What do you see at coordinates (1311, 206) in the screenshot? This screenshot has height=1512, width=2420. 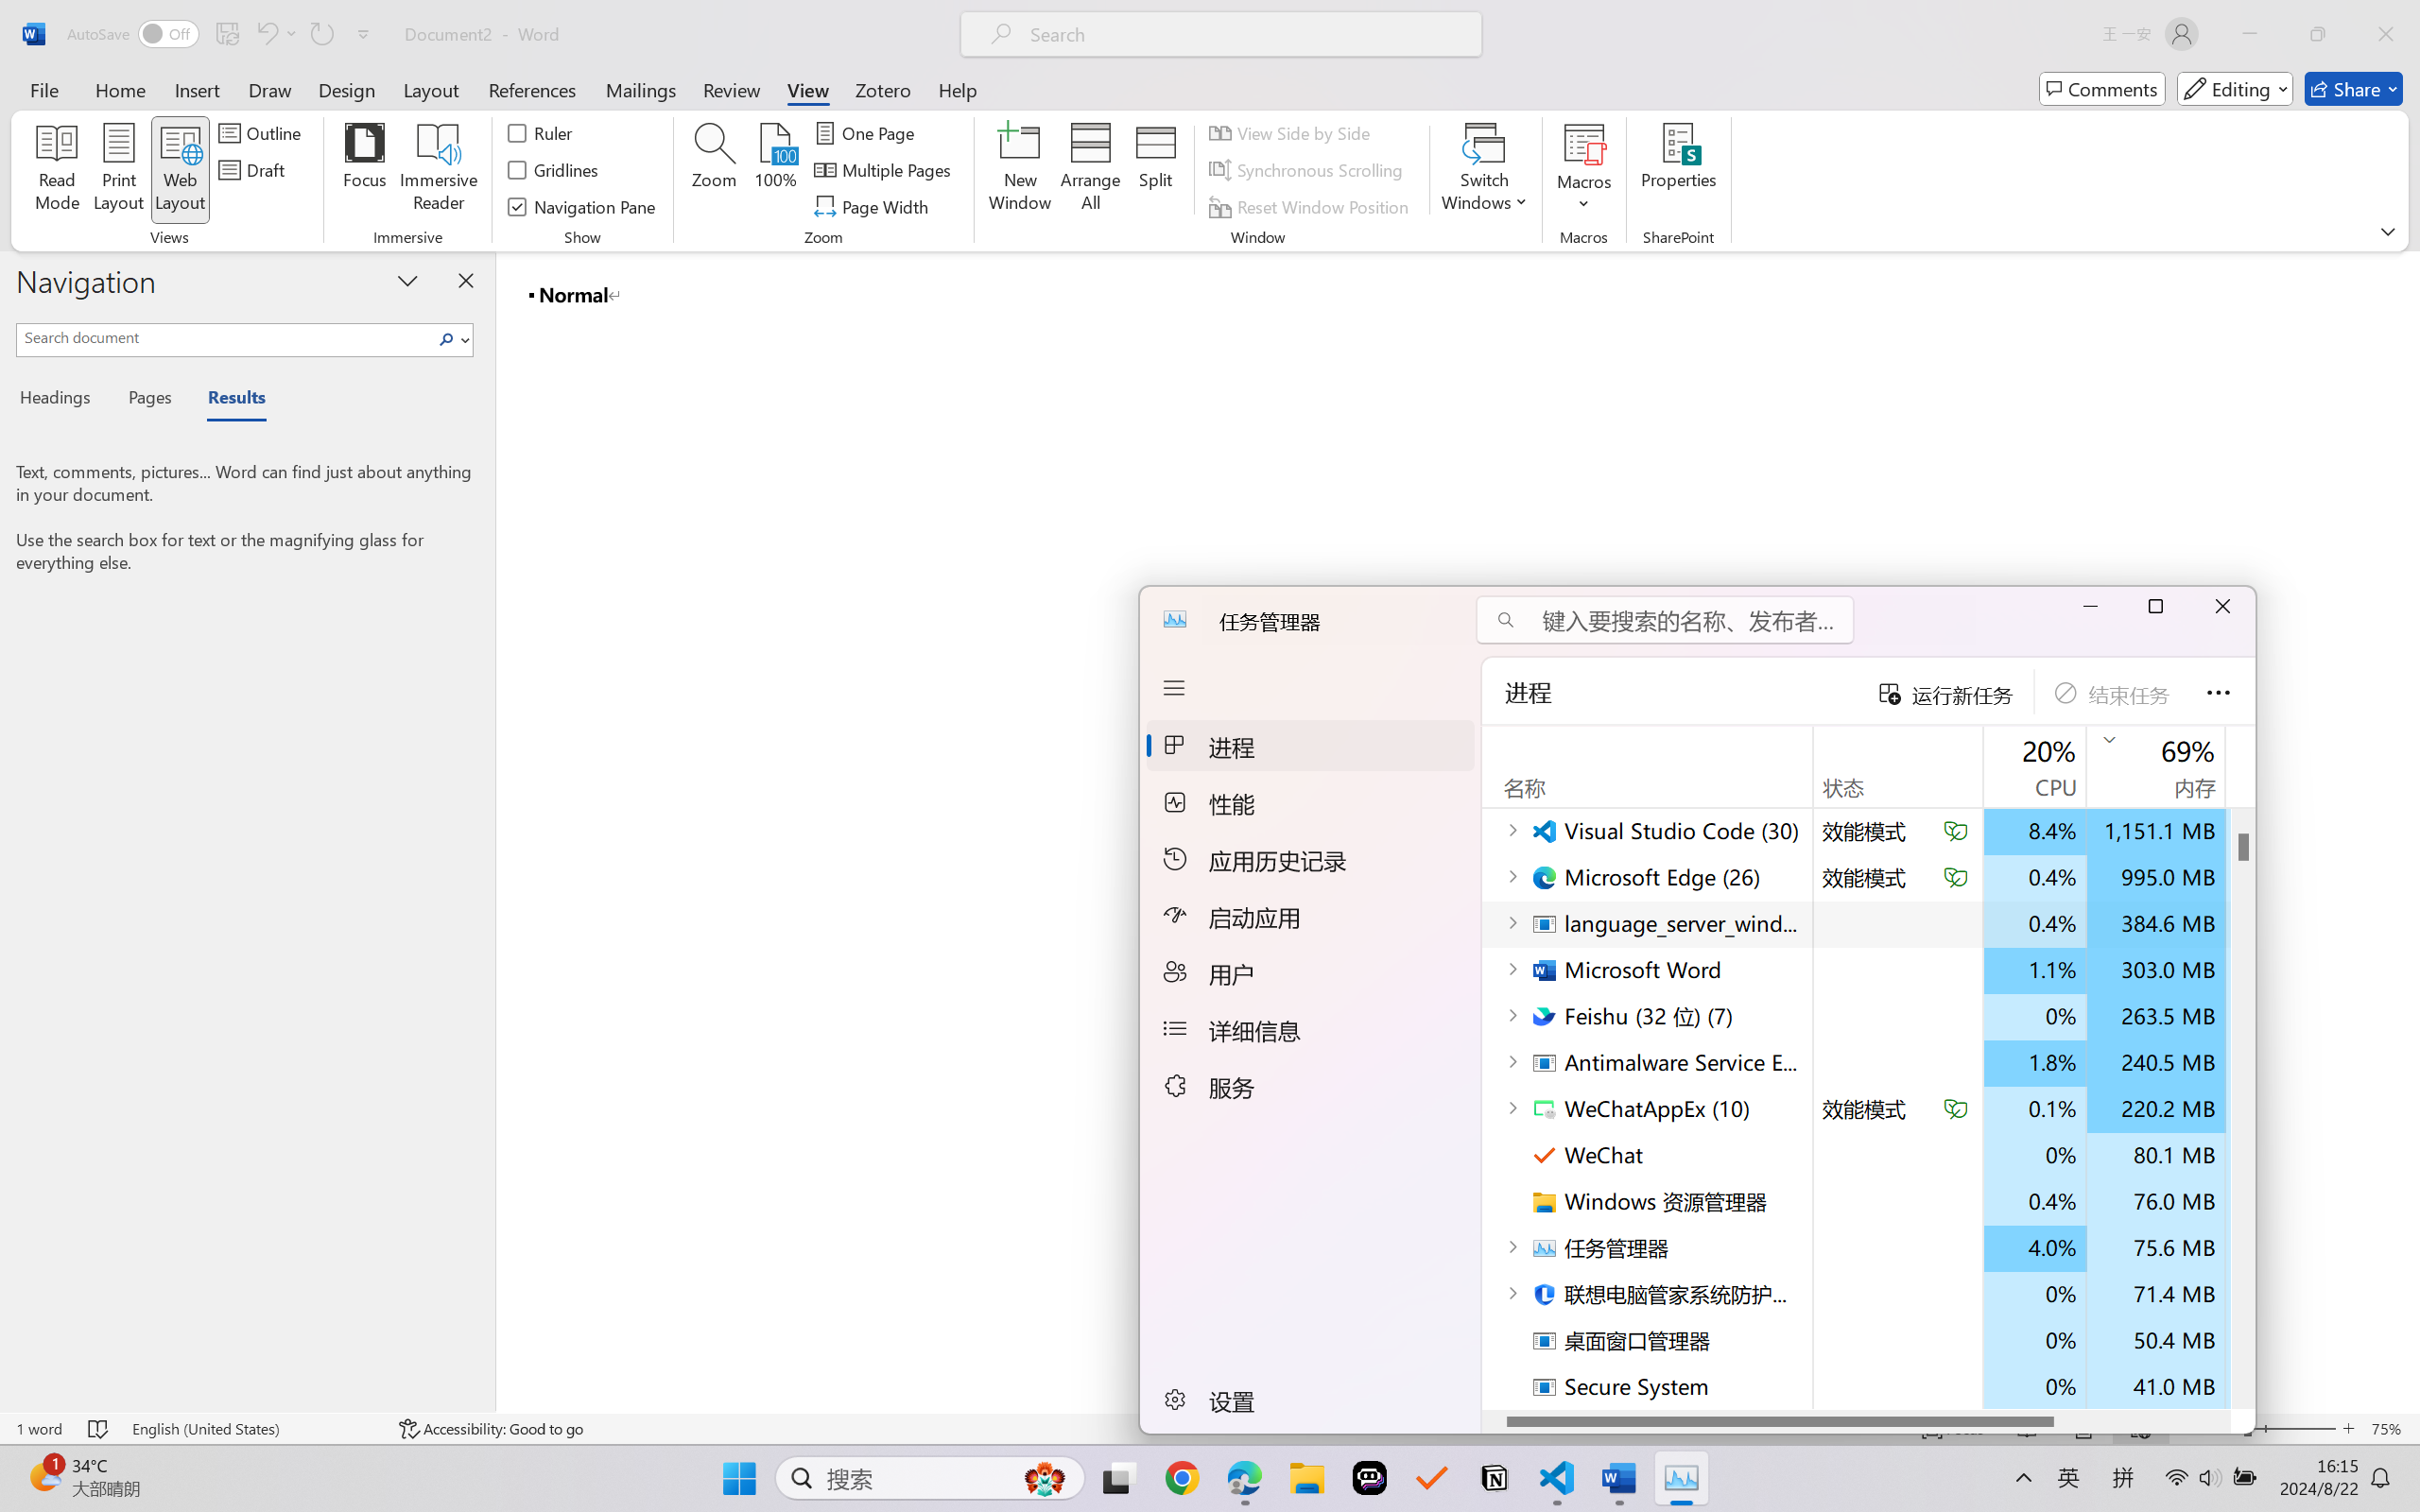 I see `Reset Window Position` at bounding box center [1311, 206].